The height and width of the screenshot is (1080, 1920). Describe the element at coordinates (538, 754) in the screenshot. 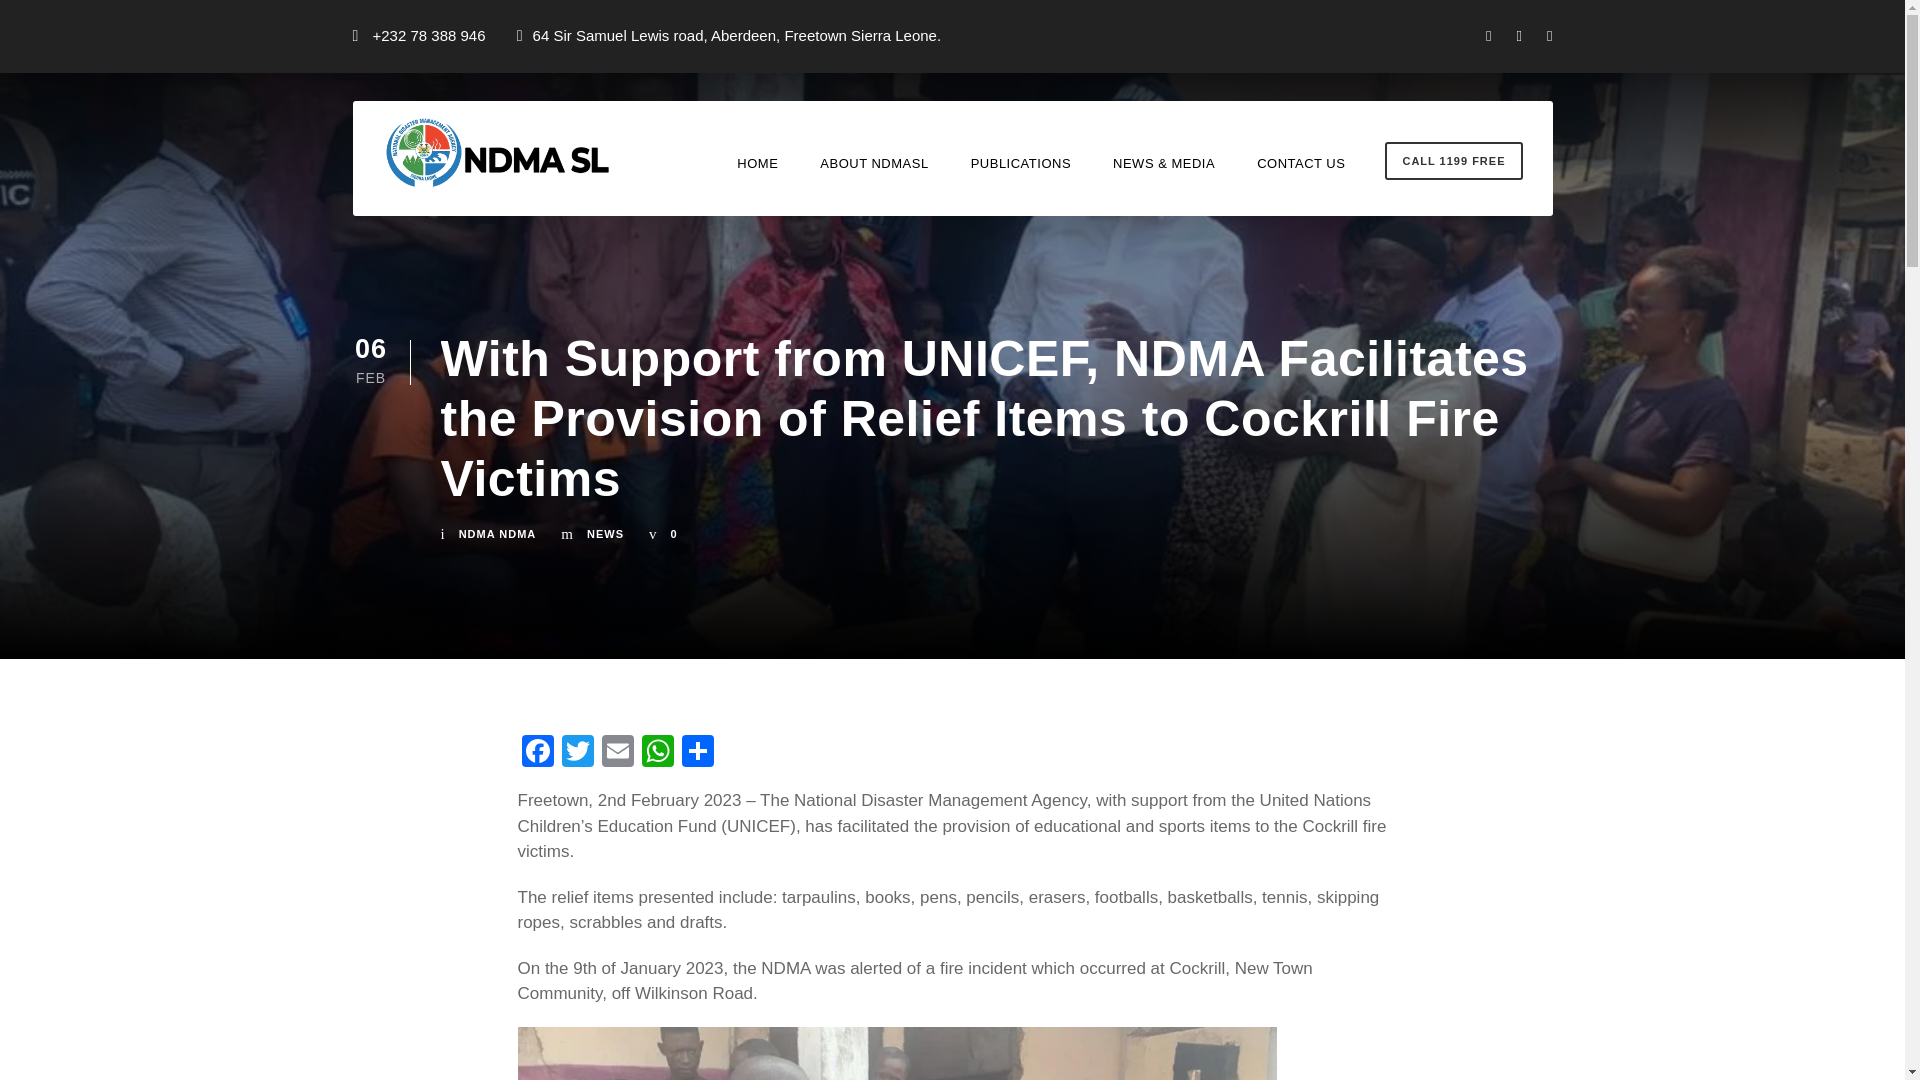

I see `Facebook` at that location.